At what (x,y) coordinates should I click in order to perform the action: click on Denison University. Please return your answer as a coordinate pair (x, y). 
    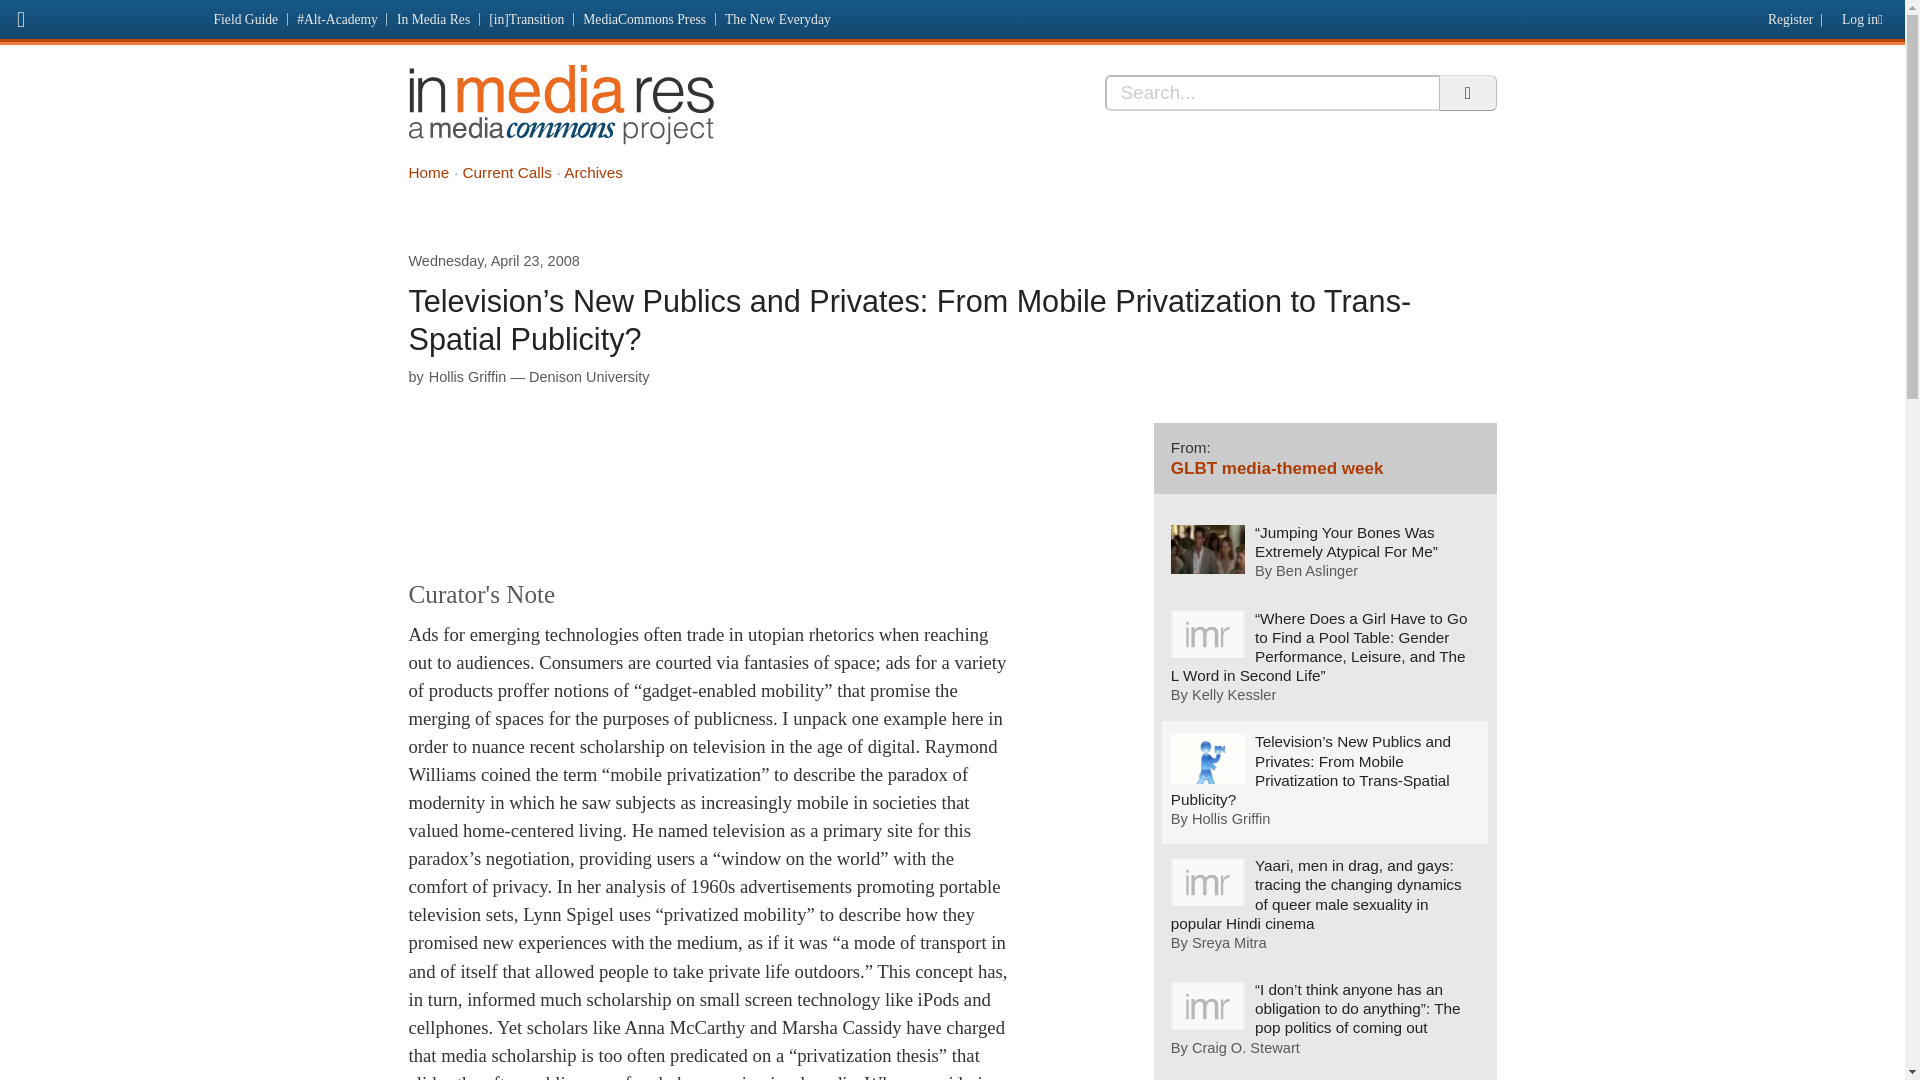
    Looking at the image, I should click on (588, 376).